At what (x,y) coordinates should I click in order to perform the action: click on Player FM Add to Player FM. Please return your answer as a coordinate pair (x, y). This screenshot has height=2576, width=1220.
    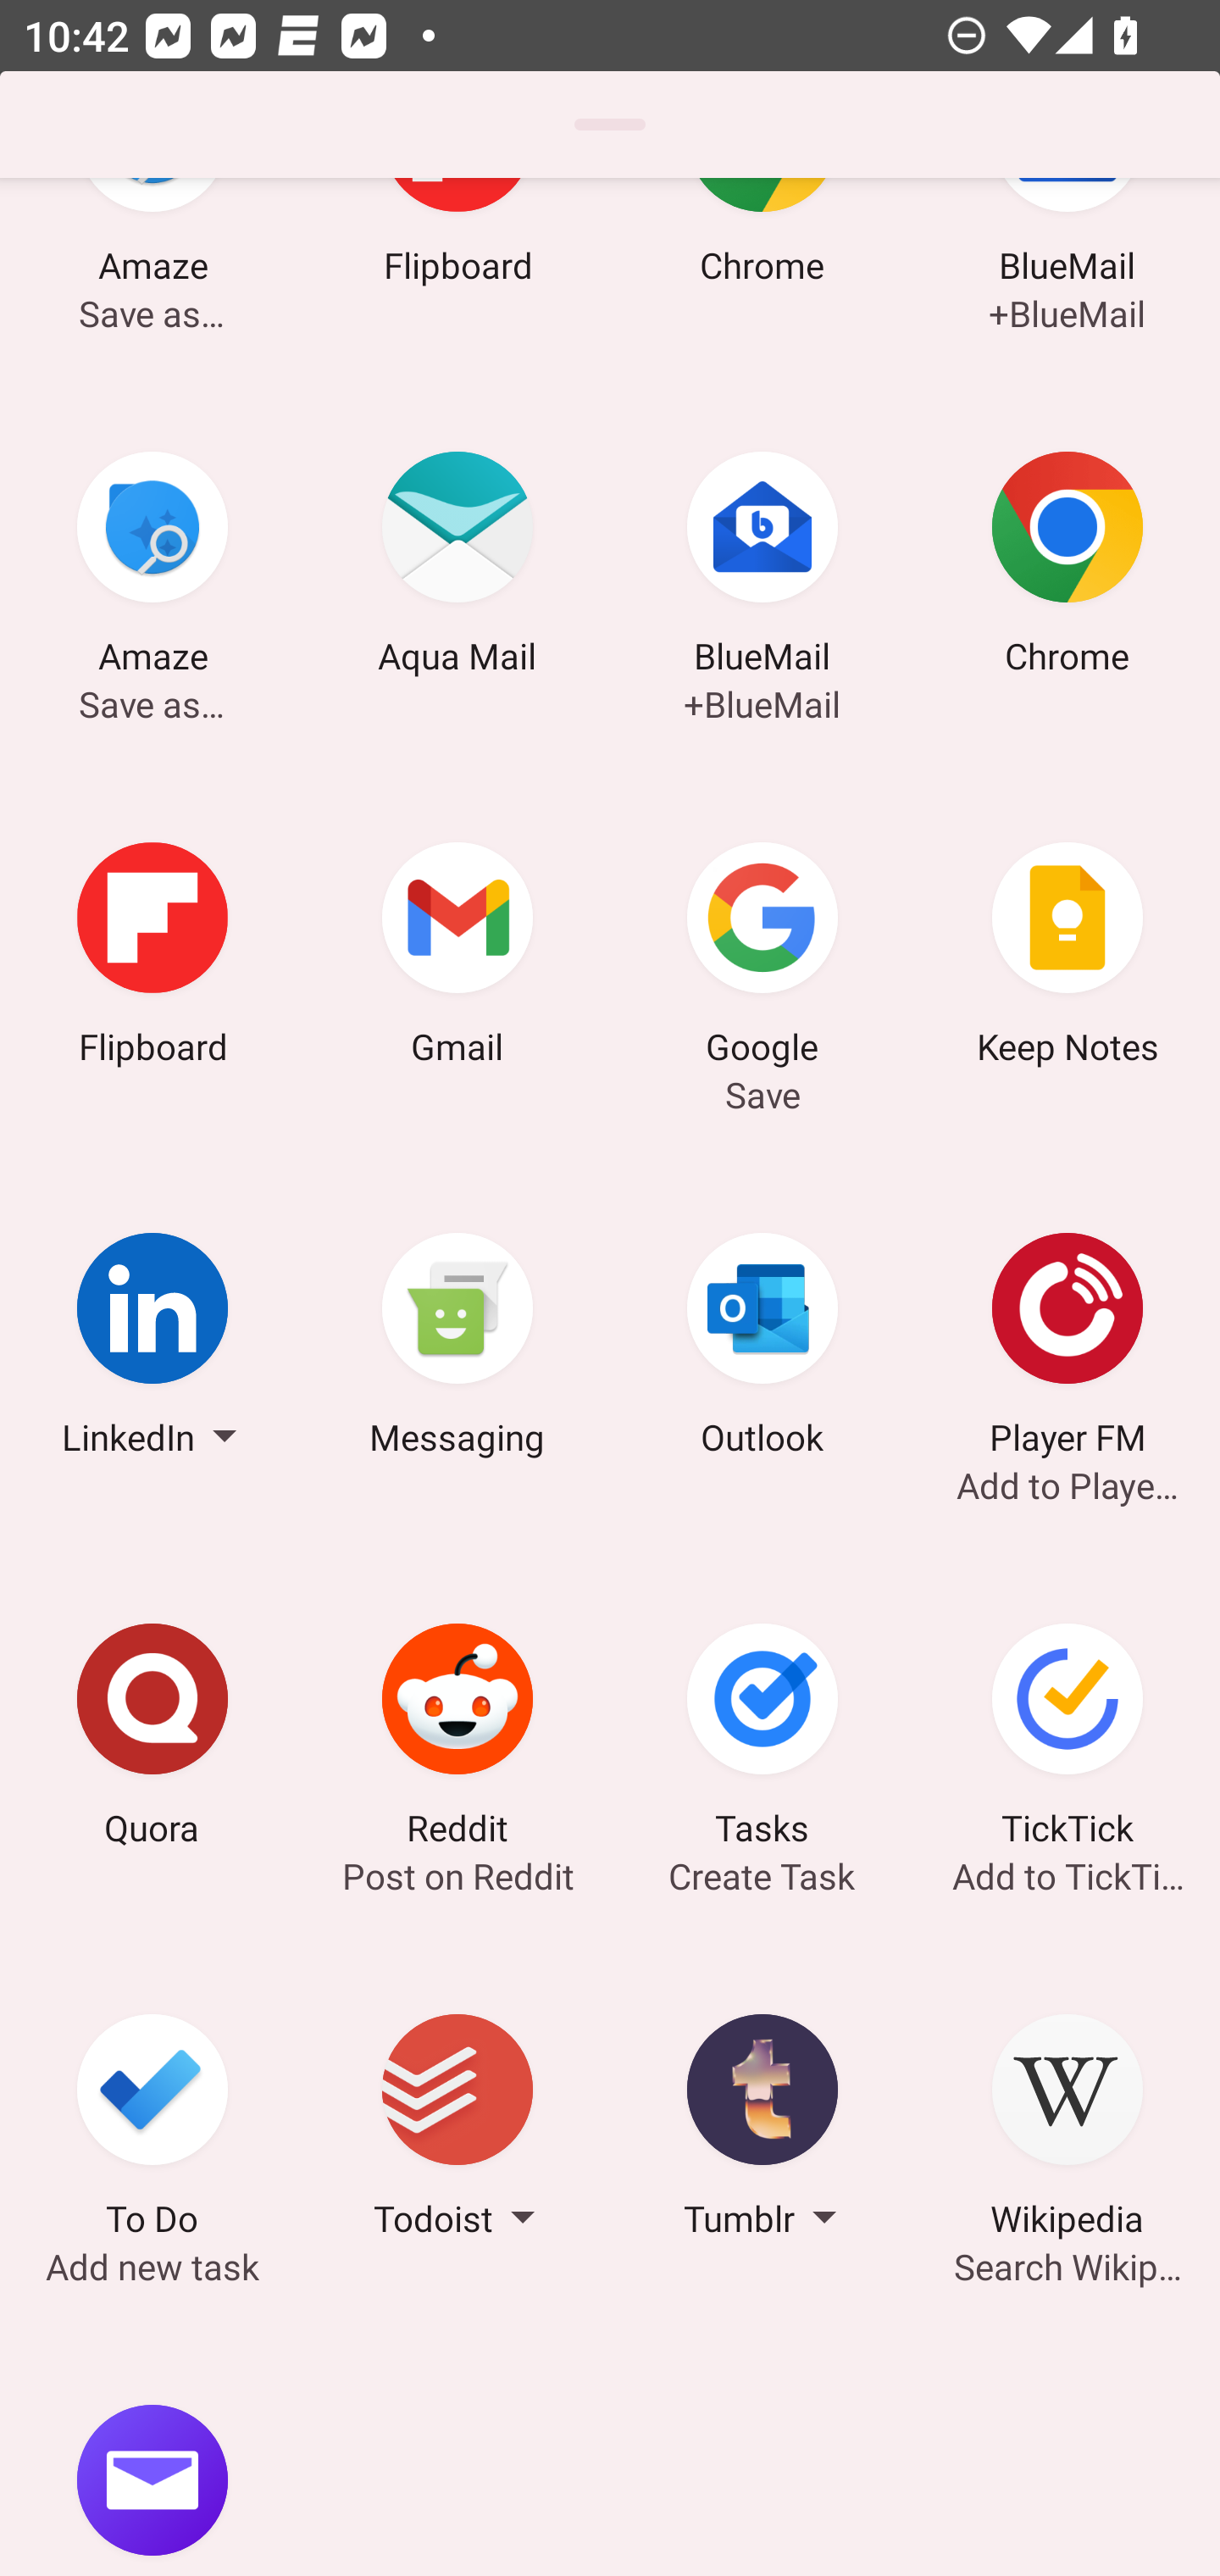
    Looking at the image, I should click on (1067, 1349).